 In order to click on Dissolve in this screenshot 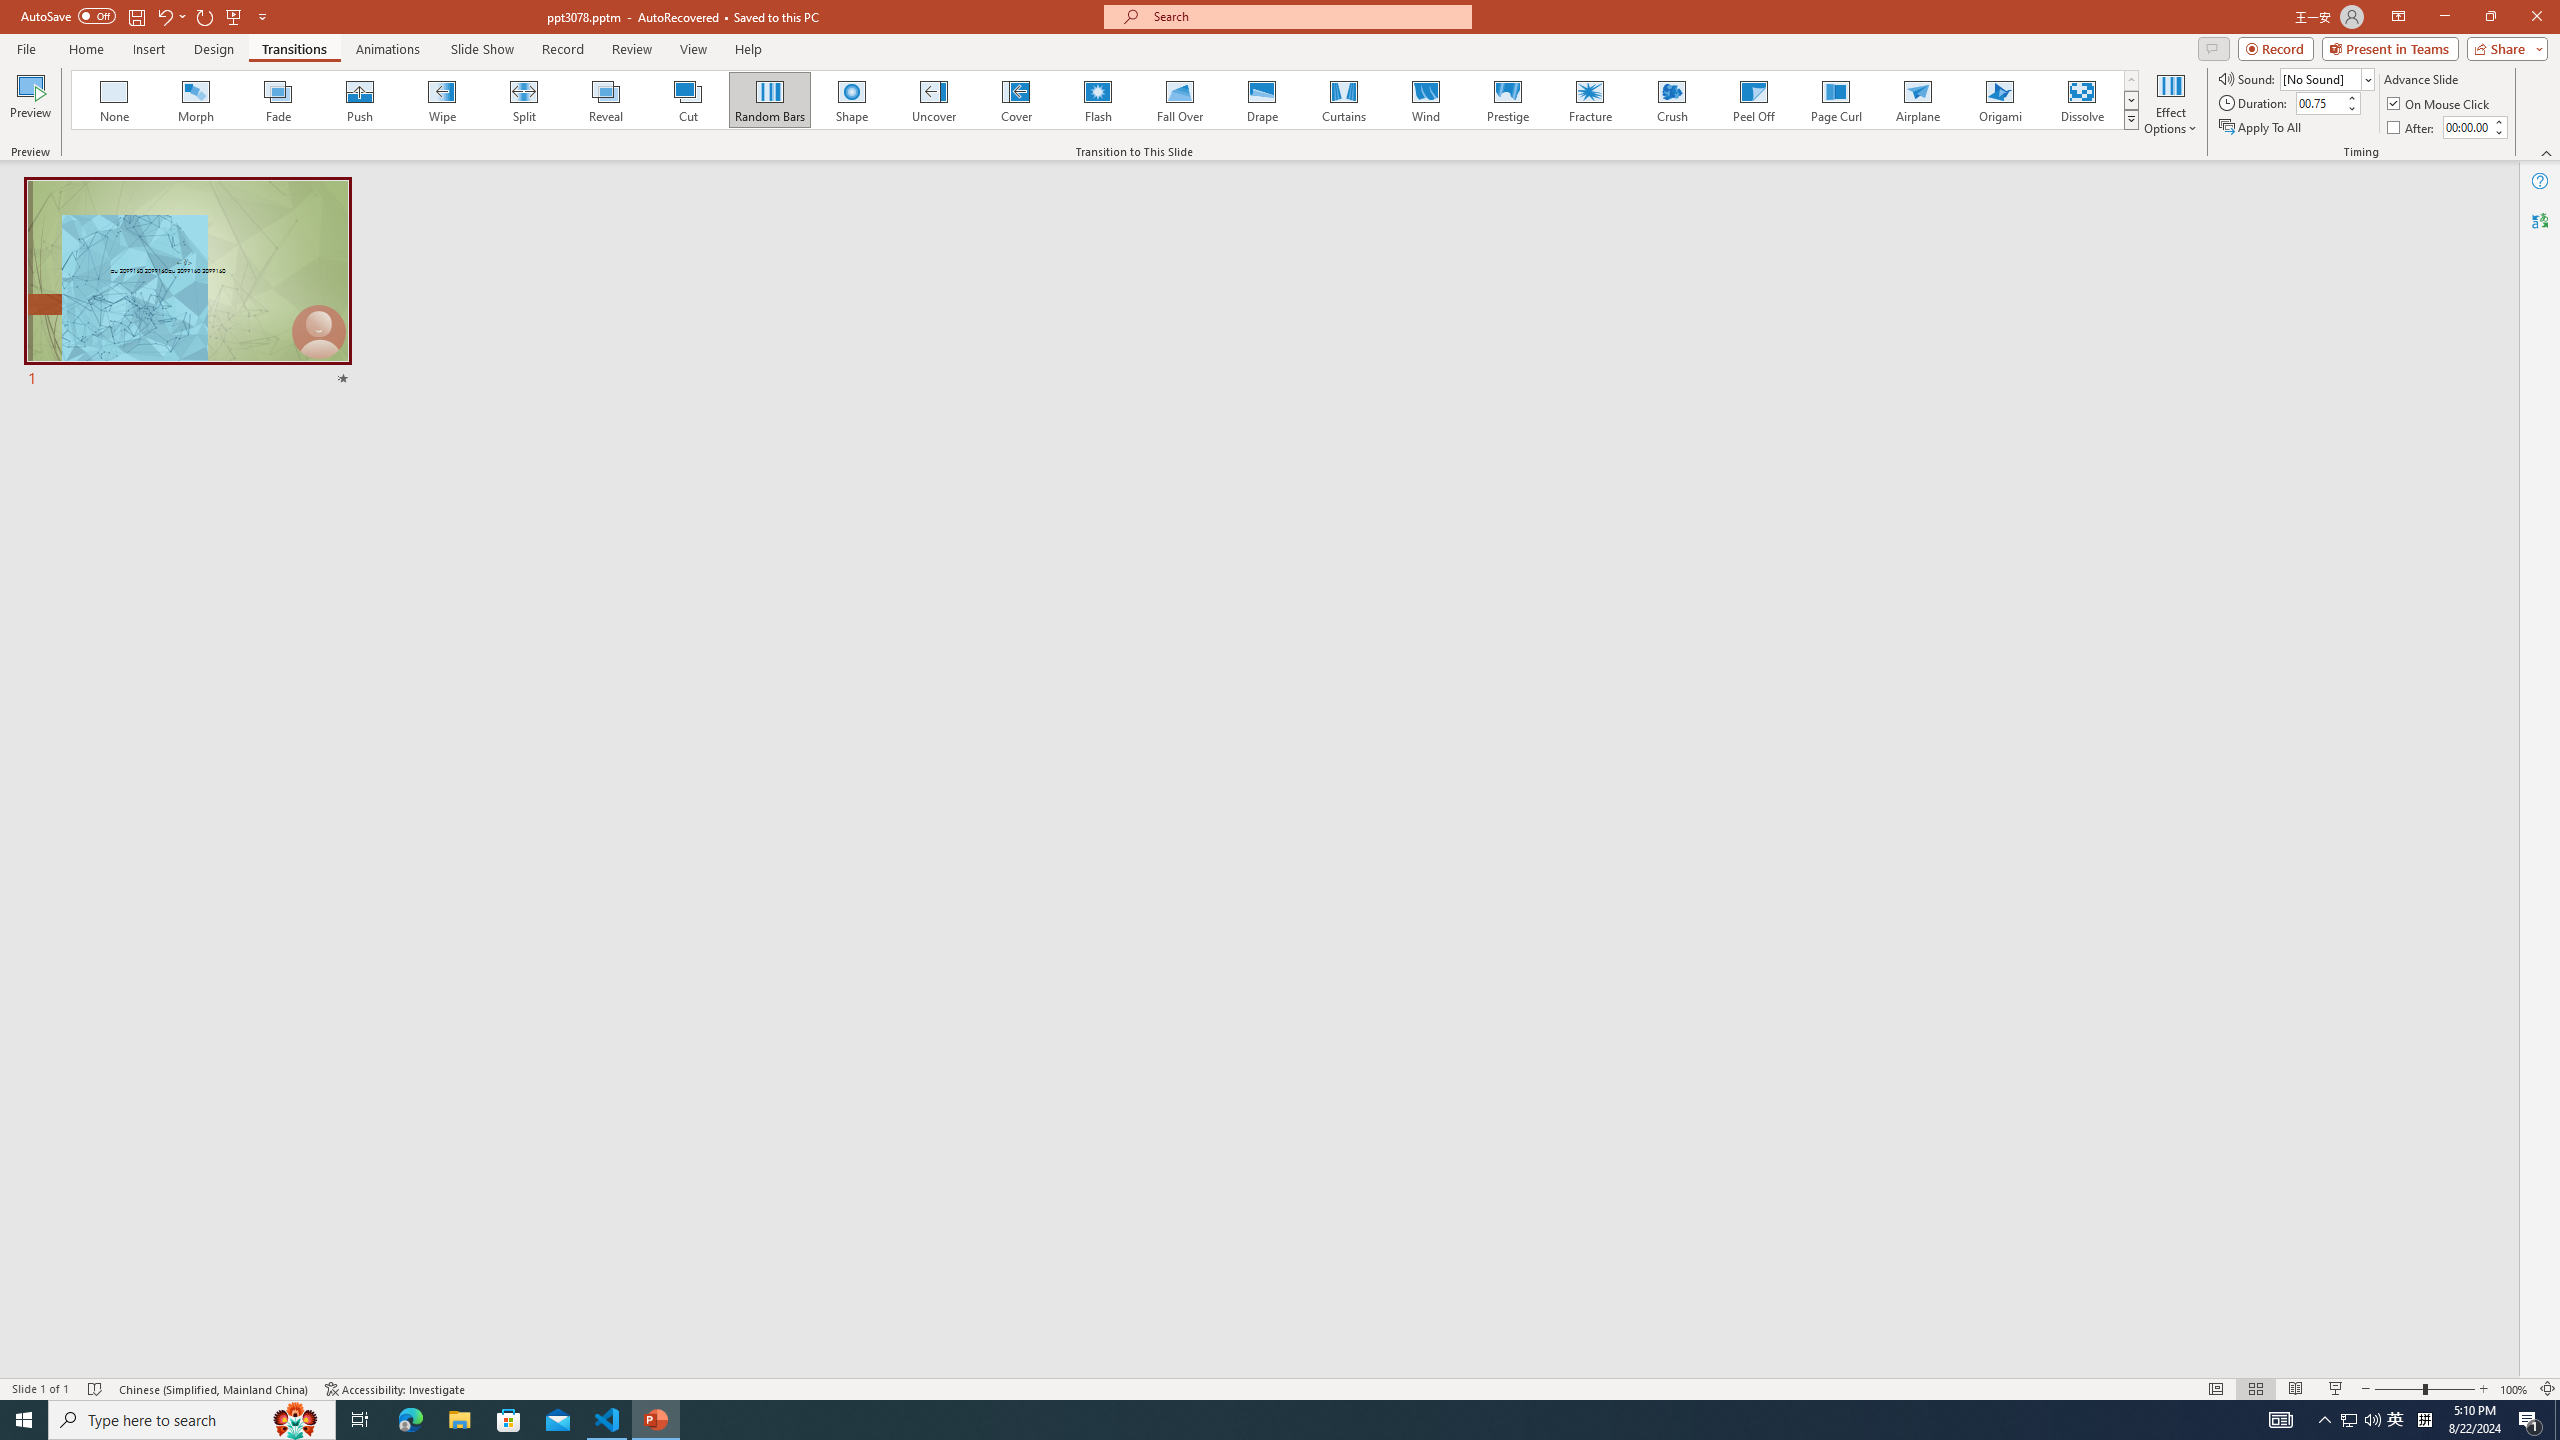, I will do `click(2081, 100)`.